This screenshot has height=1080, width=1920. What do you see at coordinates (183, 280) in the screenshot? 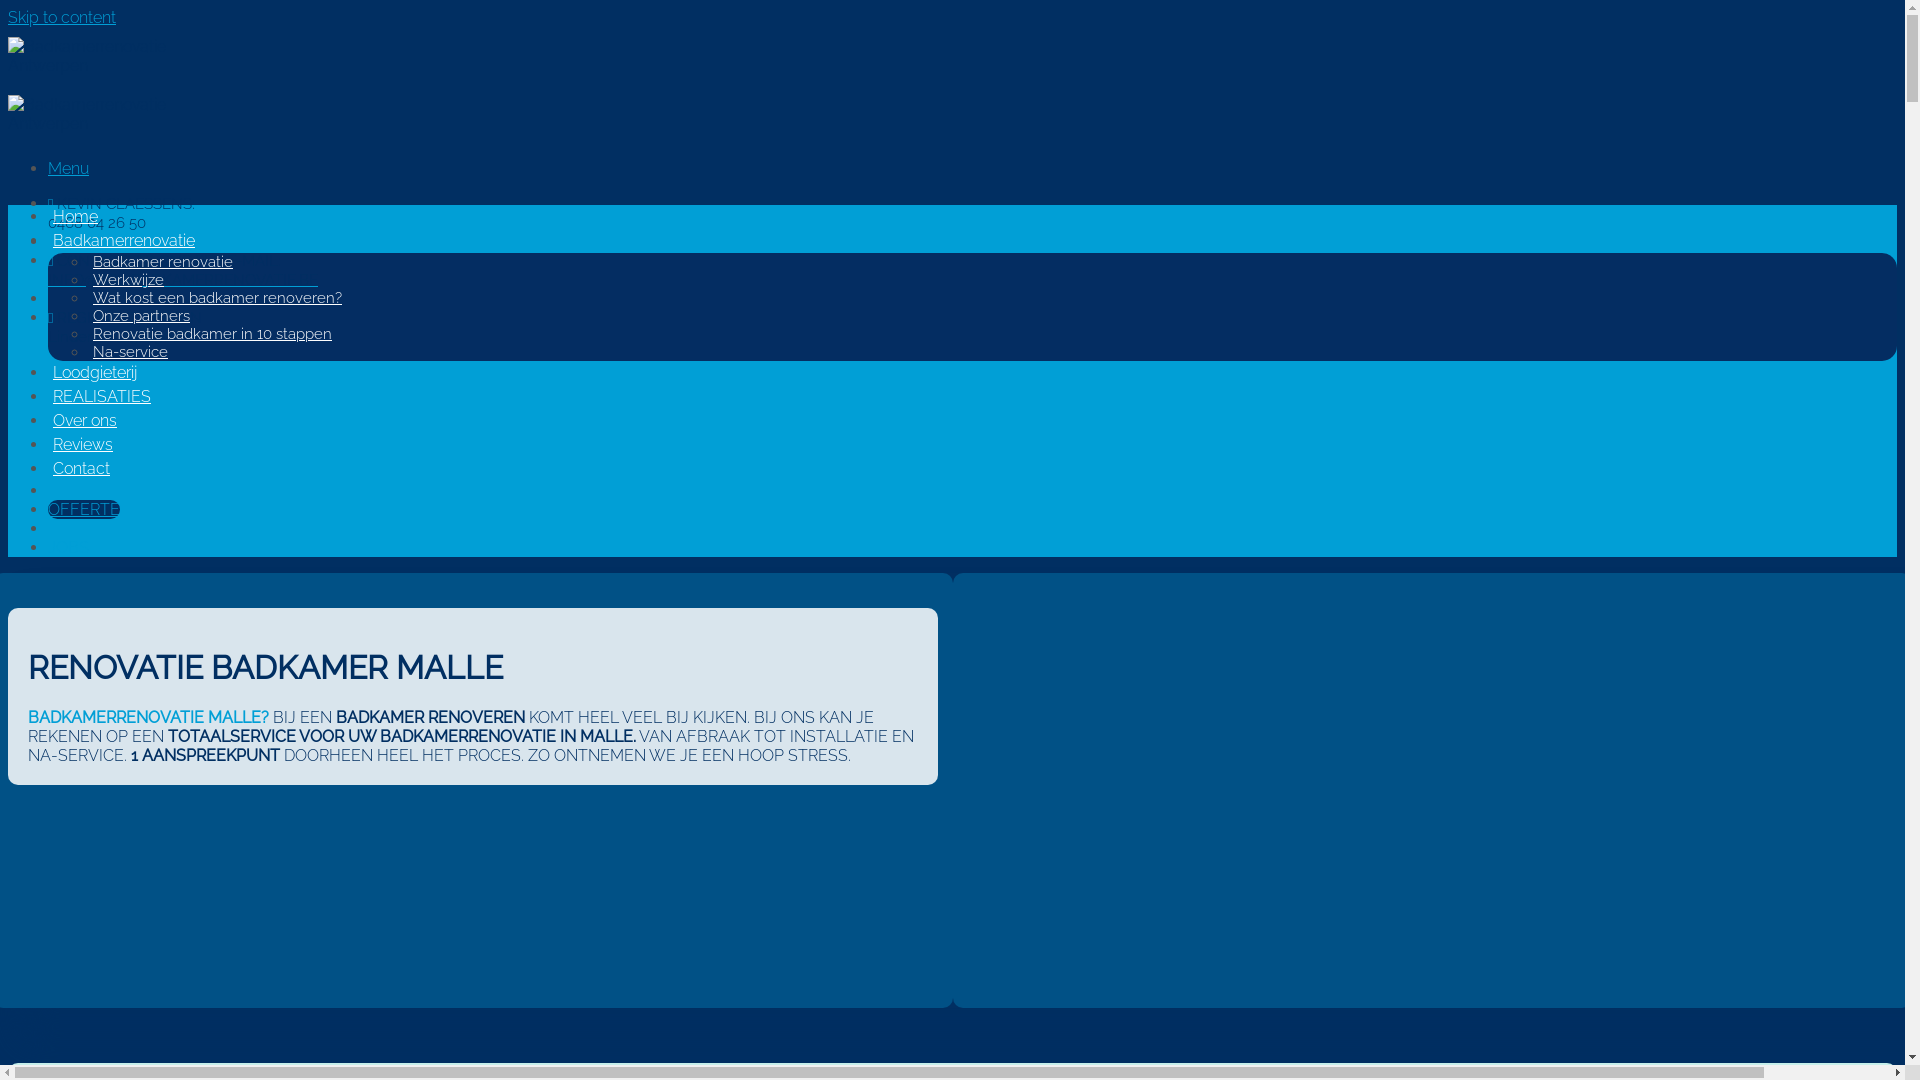
I see `INFO@BCL-BADKAMERRENOVATIE.BE` at bounding box center [183, 280].